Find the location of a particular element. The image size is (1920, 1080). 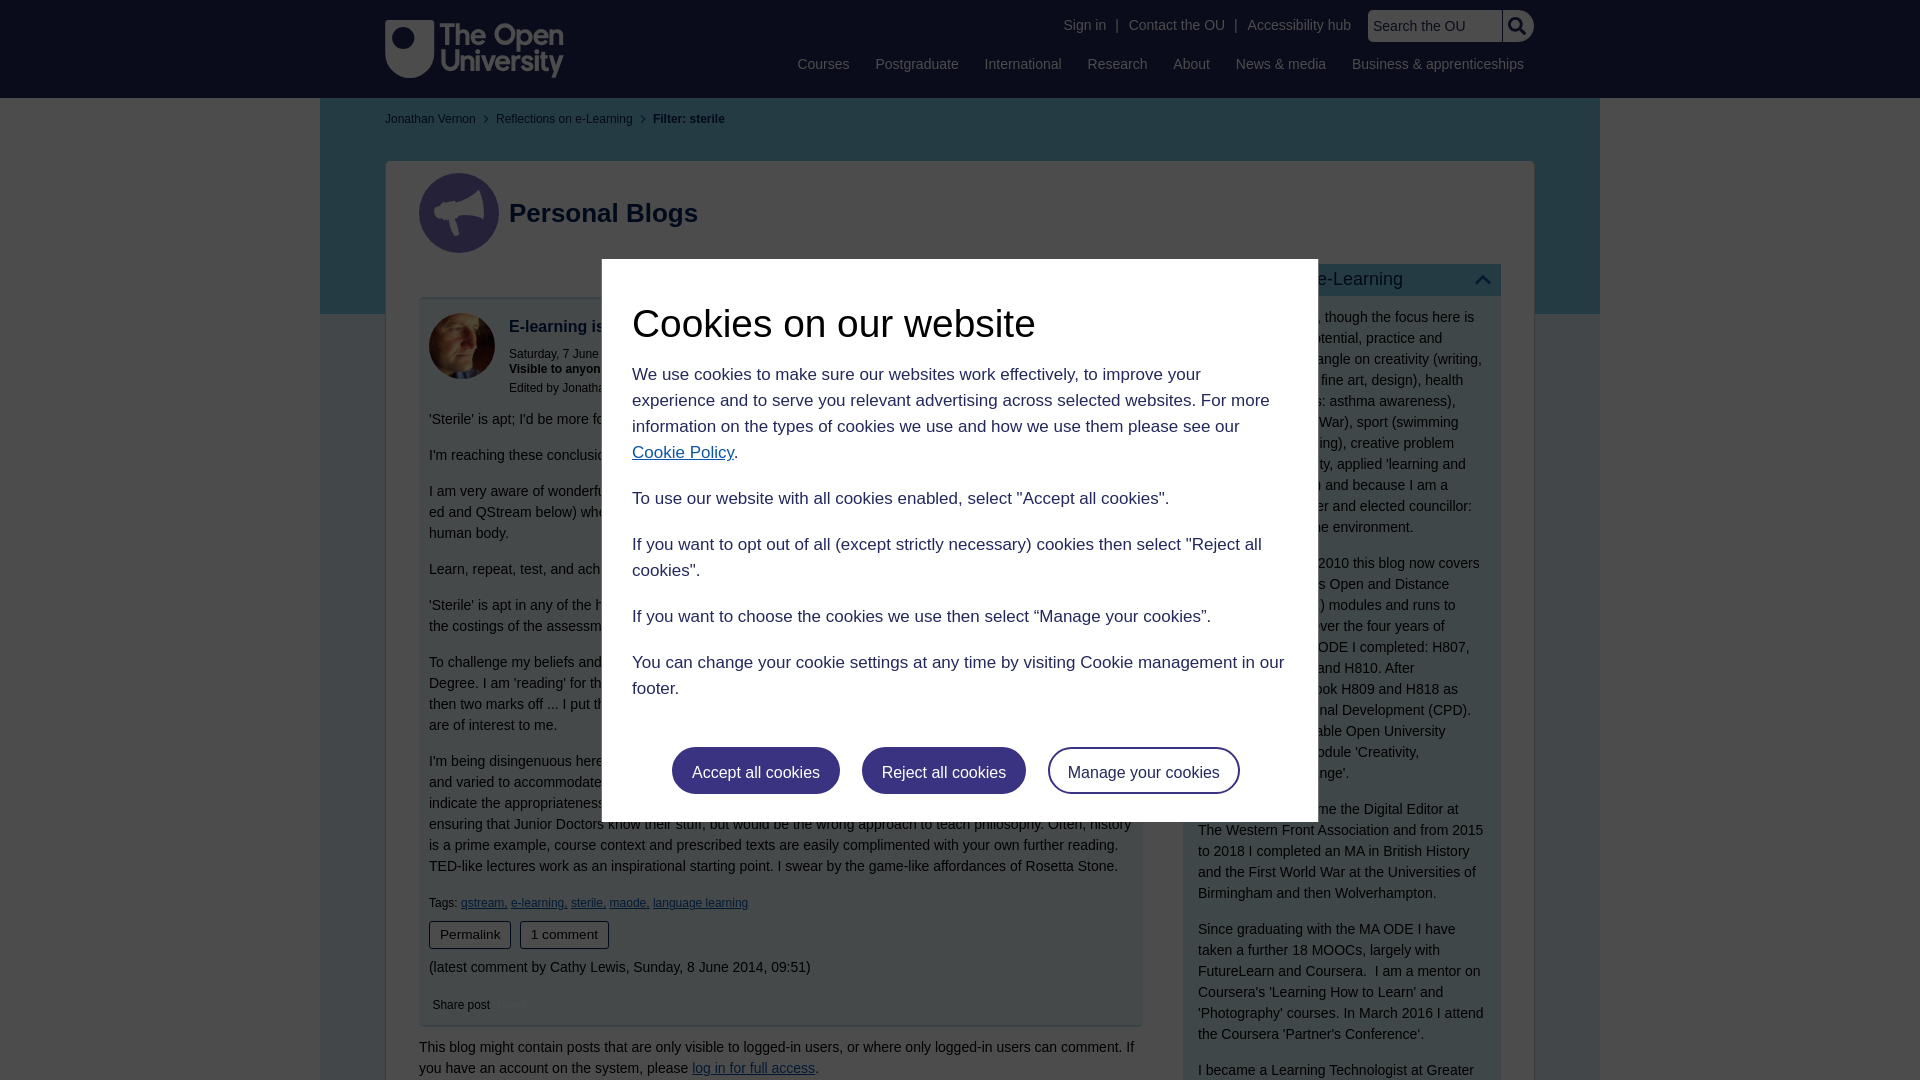

Contact the OU is located at coordinates (1176, 25).